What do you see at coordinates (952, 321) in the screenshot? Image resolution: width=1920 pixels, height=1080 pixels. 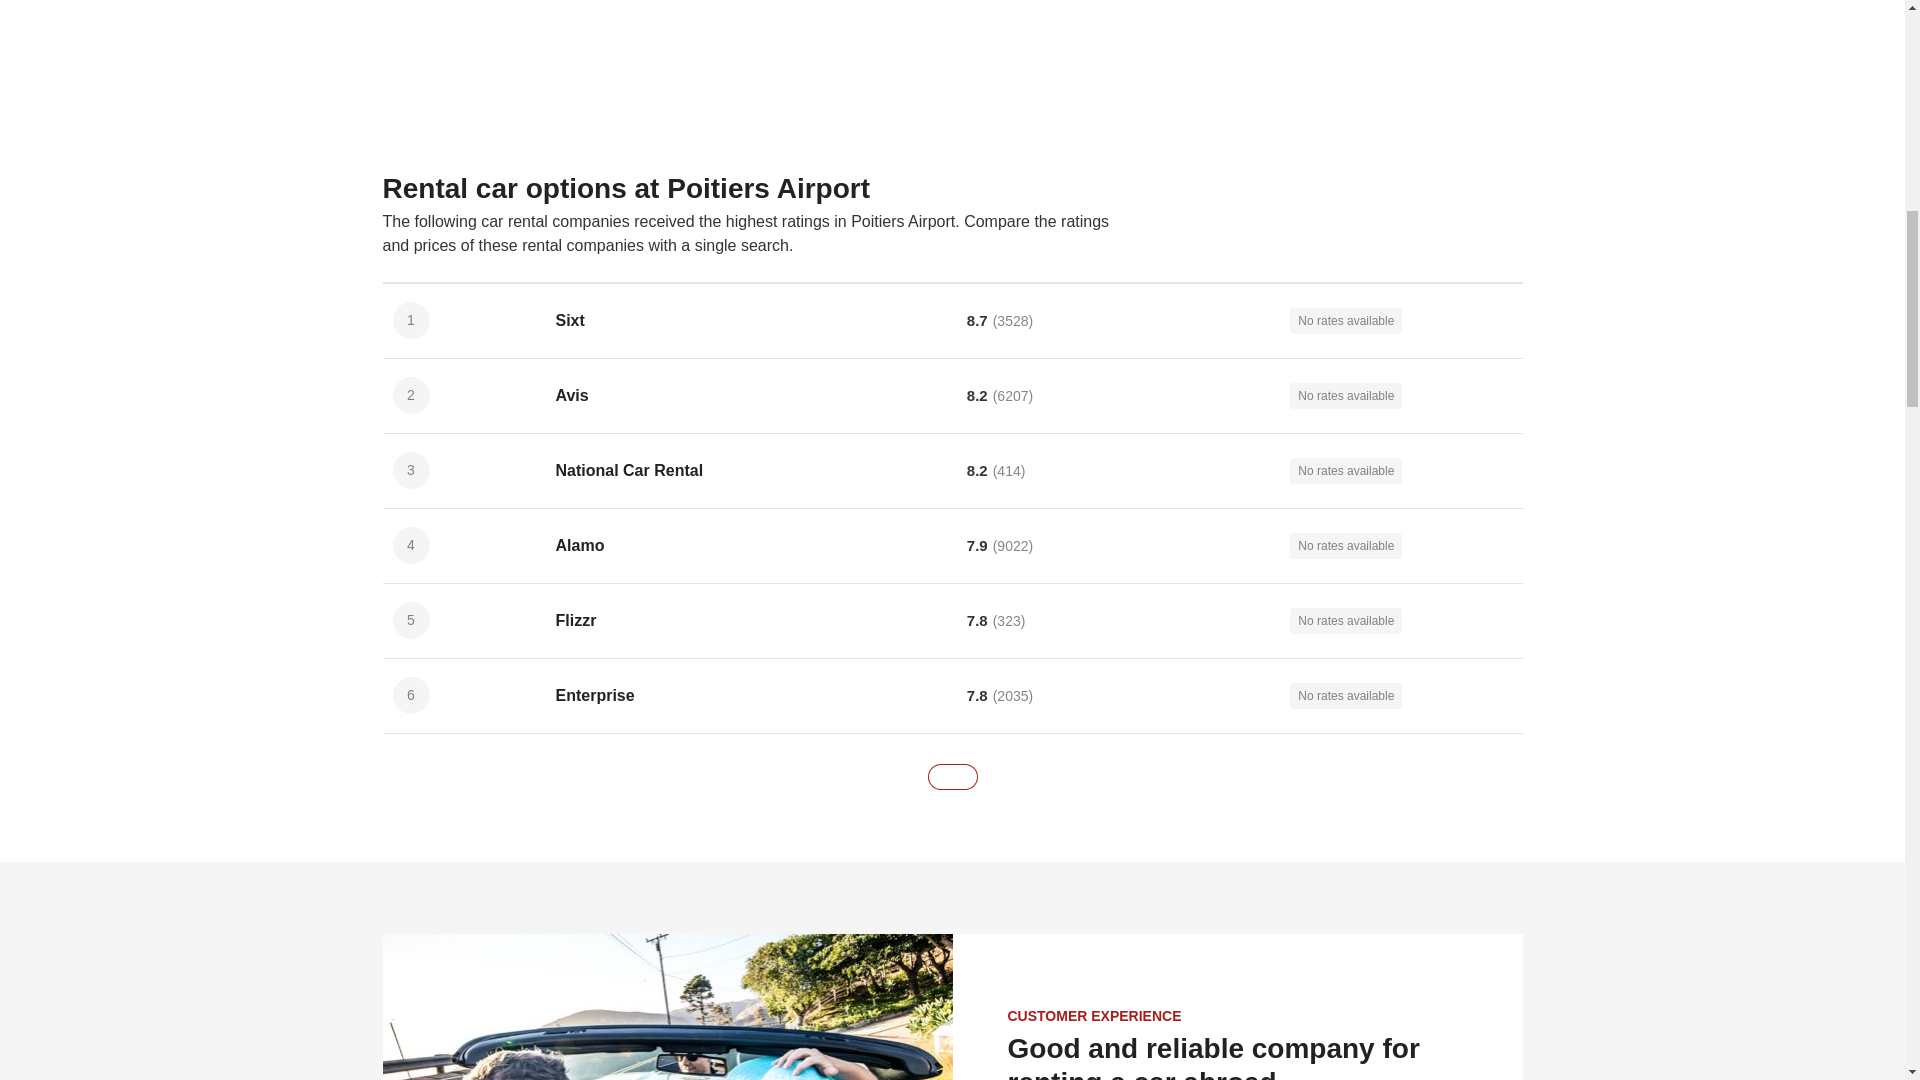 I see `star-solid` at bounding box center [952, 321].